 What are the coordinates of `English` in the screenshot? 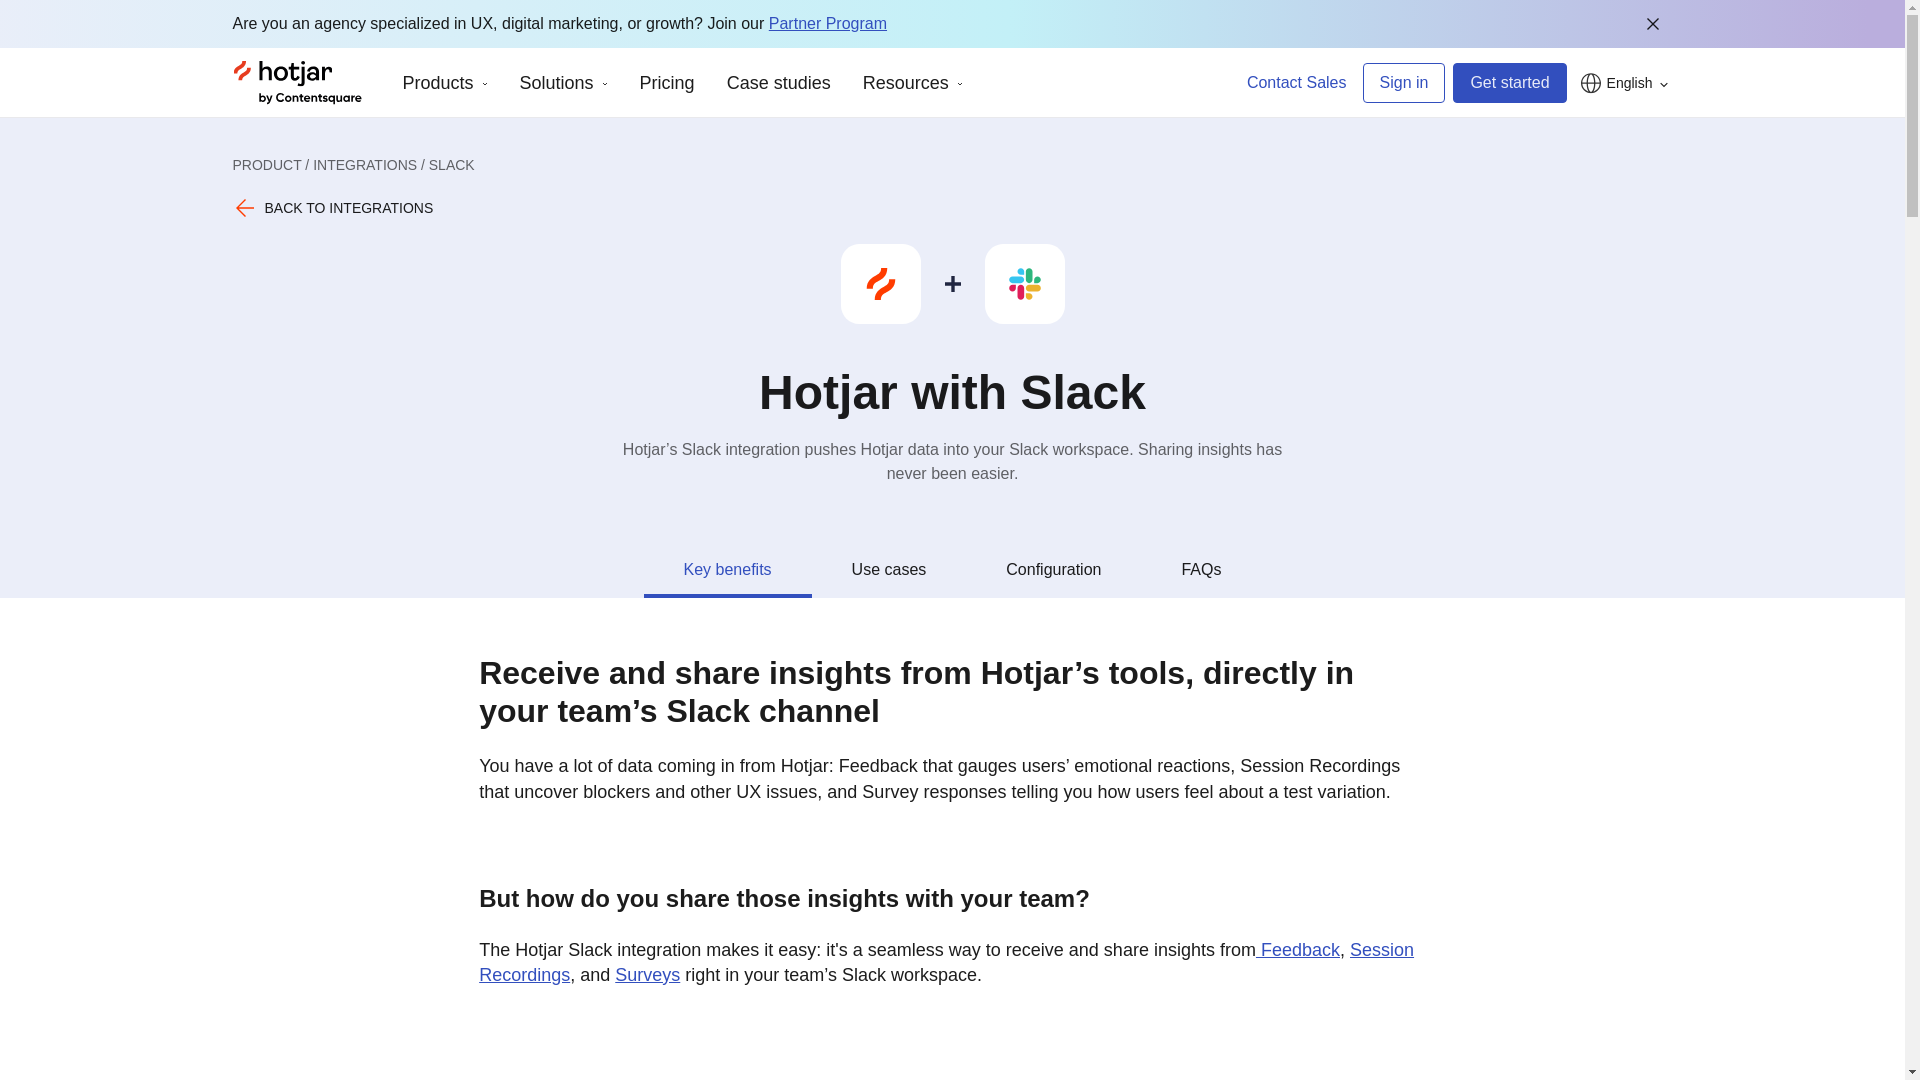 It's located at (1623, 82).